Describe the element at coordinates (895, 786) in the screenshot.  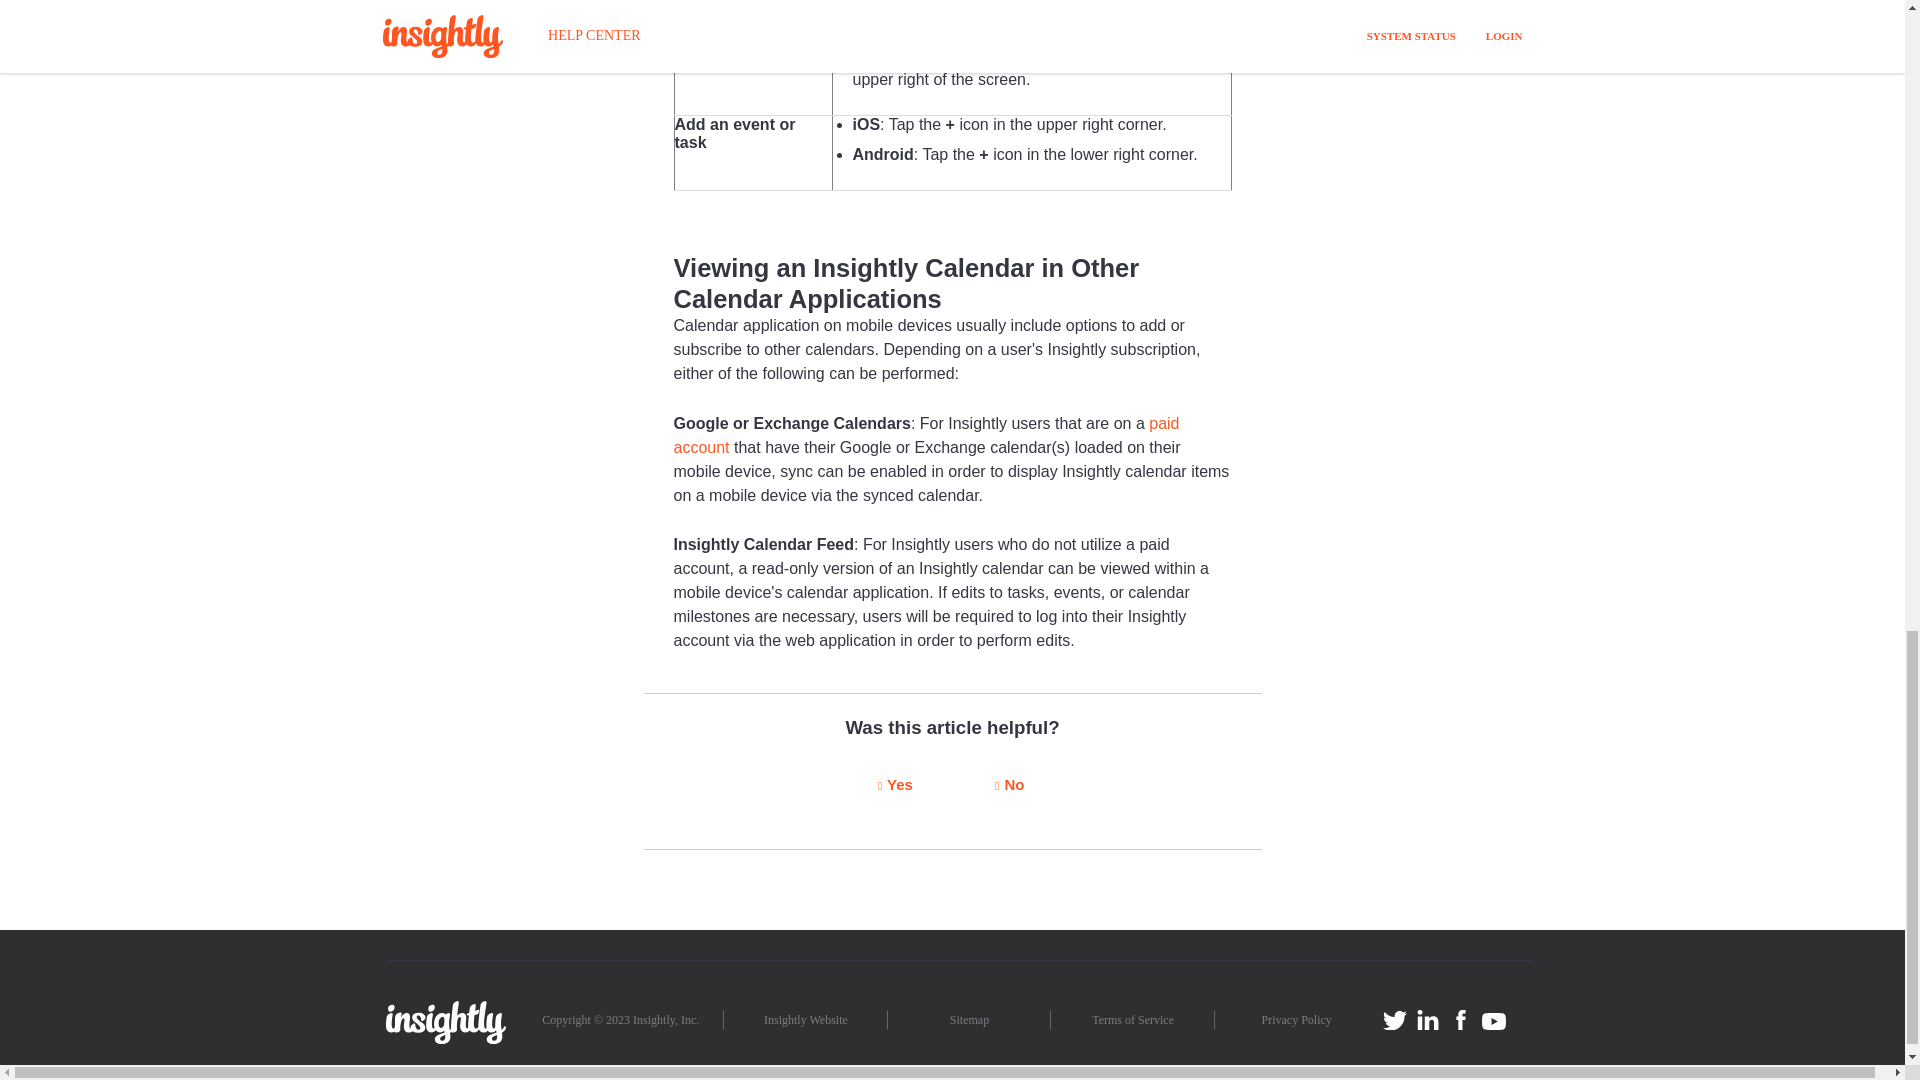
I see `Yes` at that location.